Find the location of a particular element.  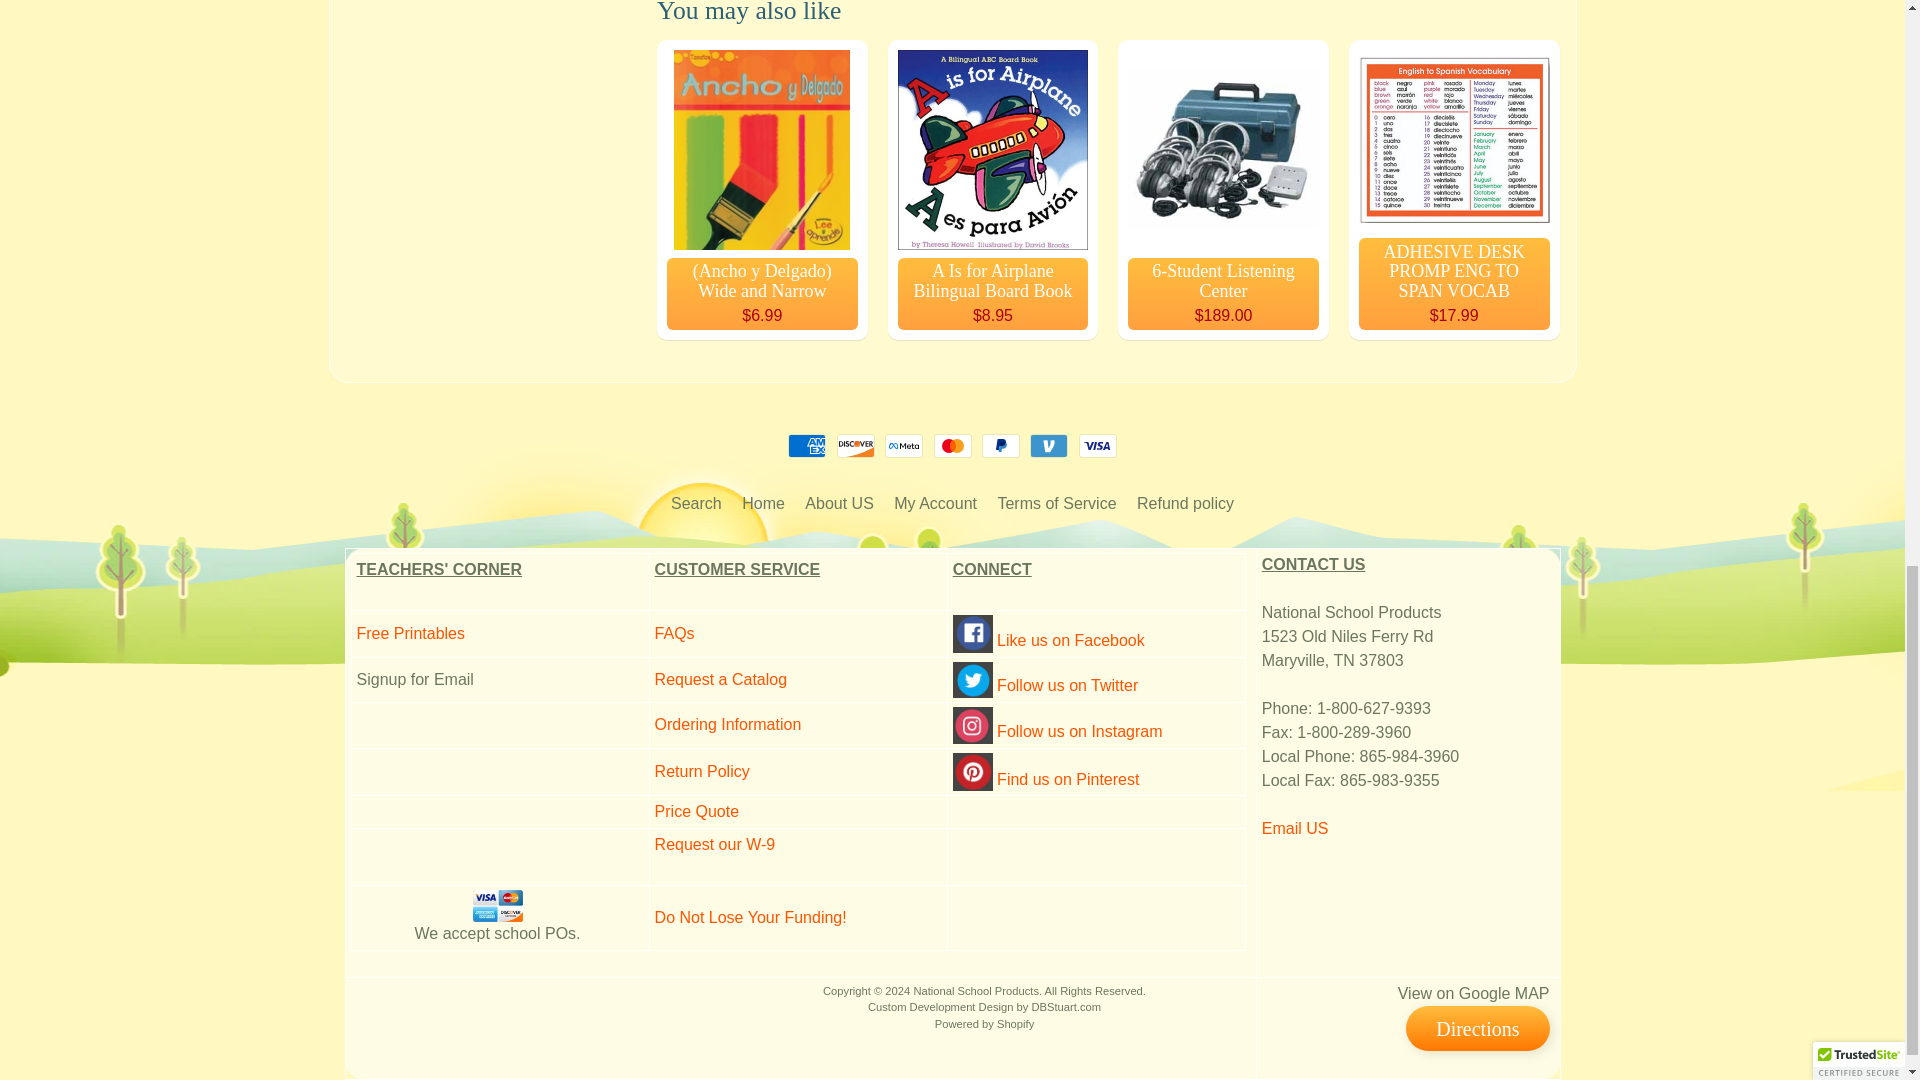

Order Return Policy is located at coordinates (702, 770).